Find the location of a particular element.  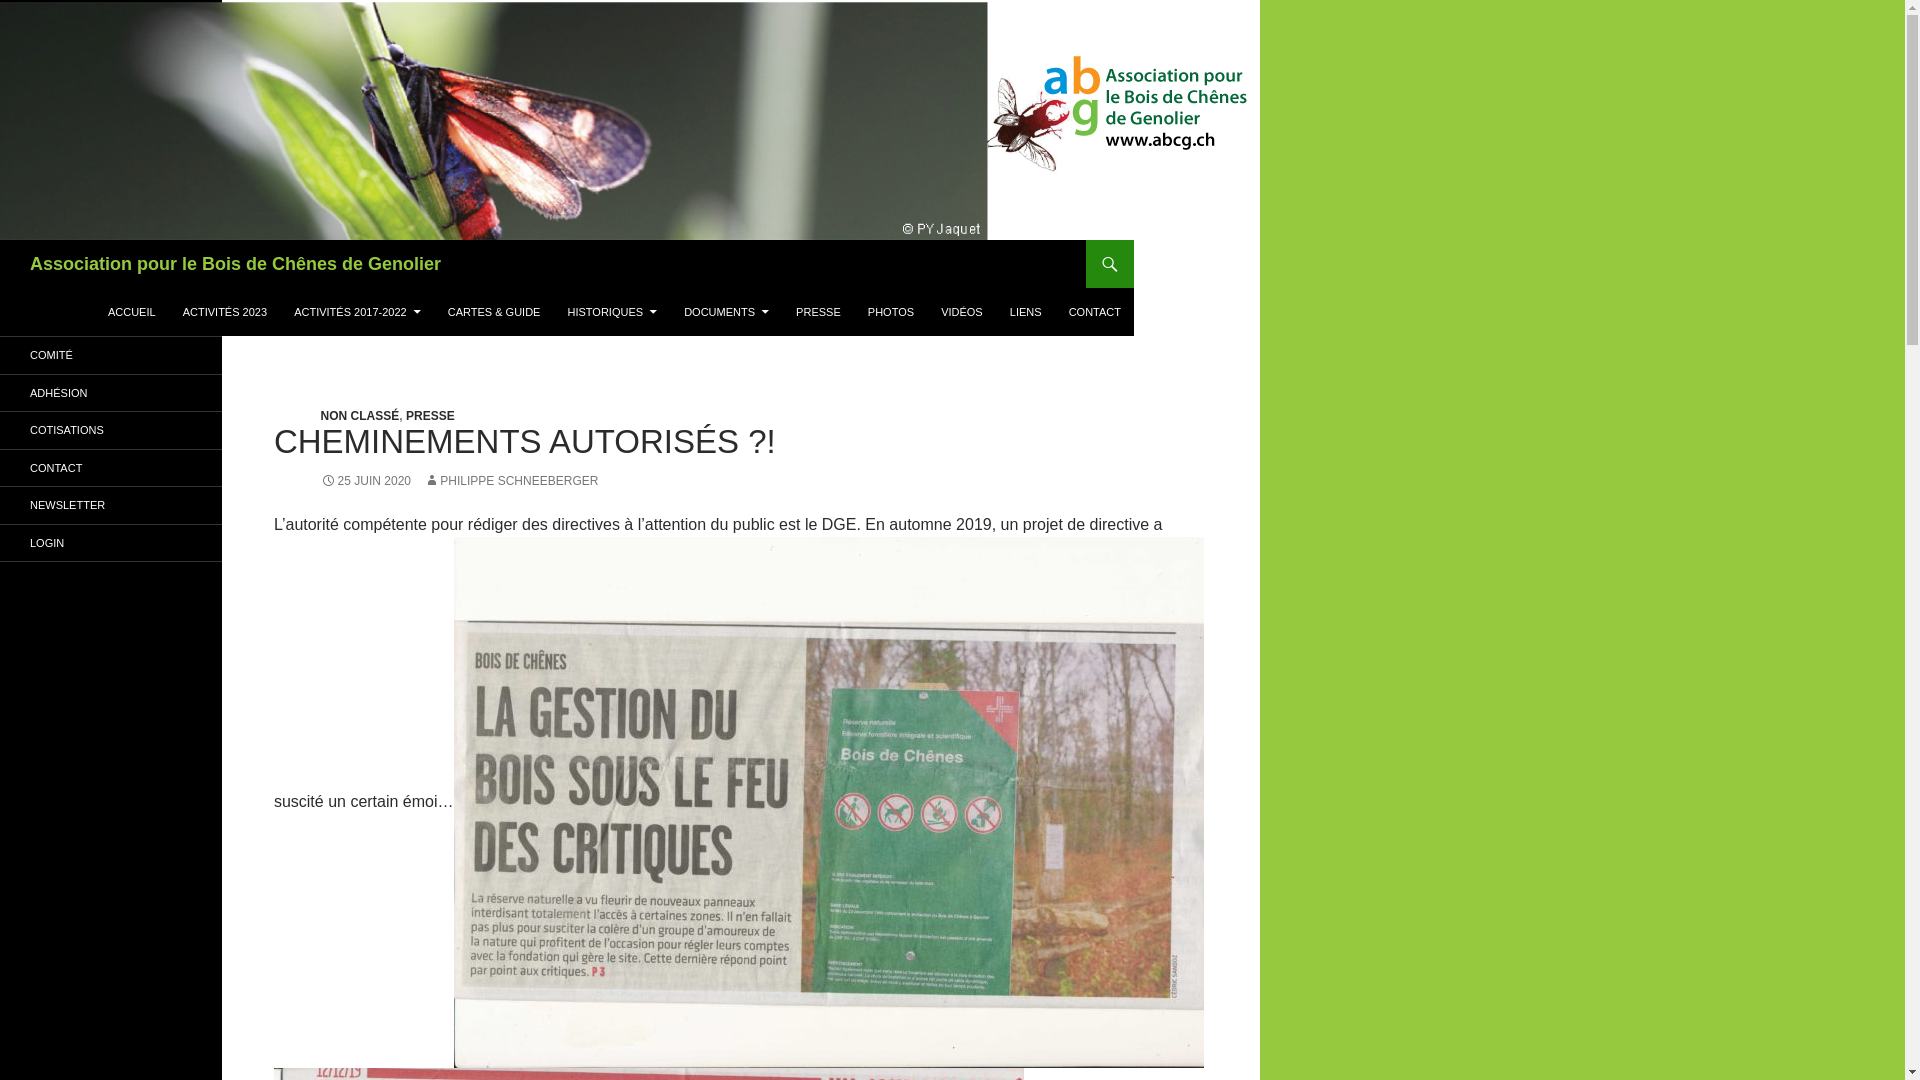

HISTORIQUES is located at coordinates (613, 312).